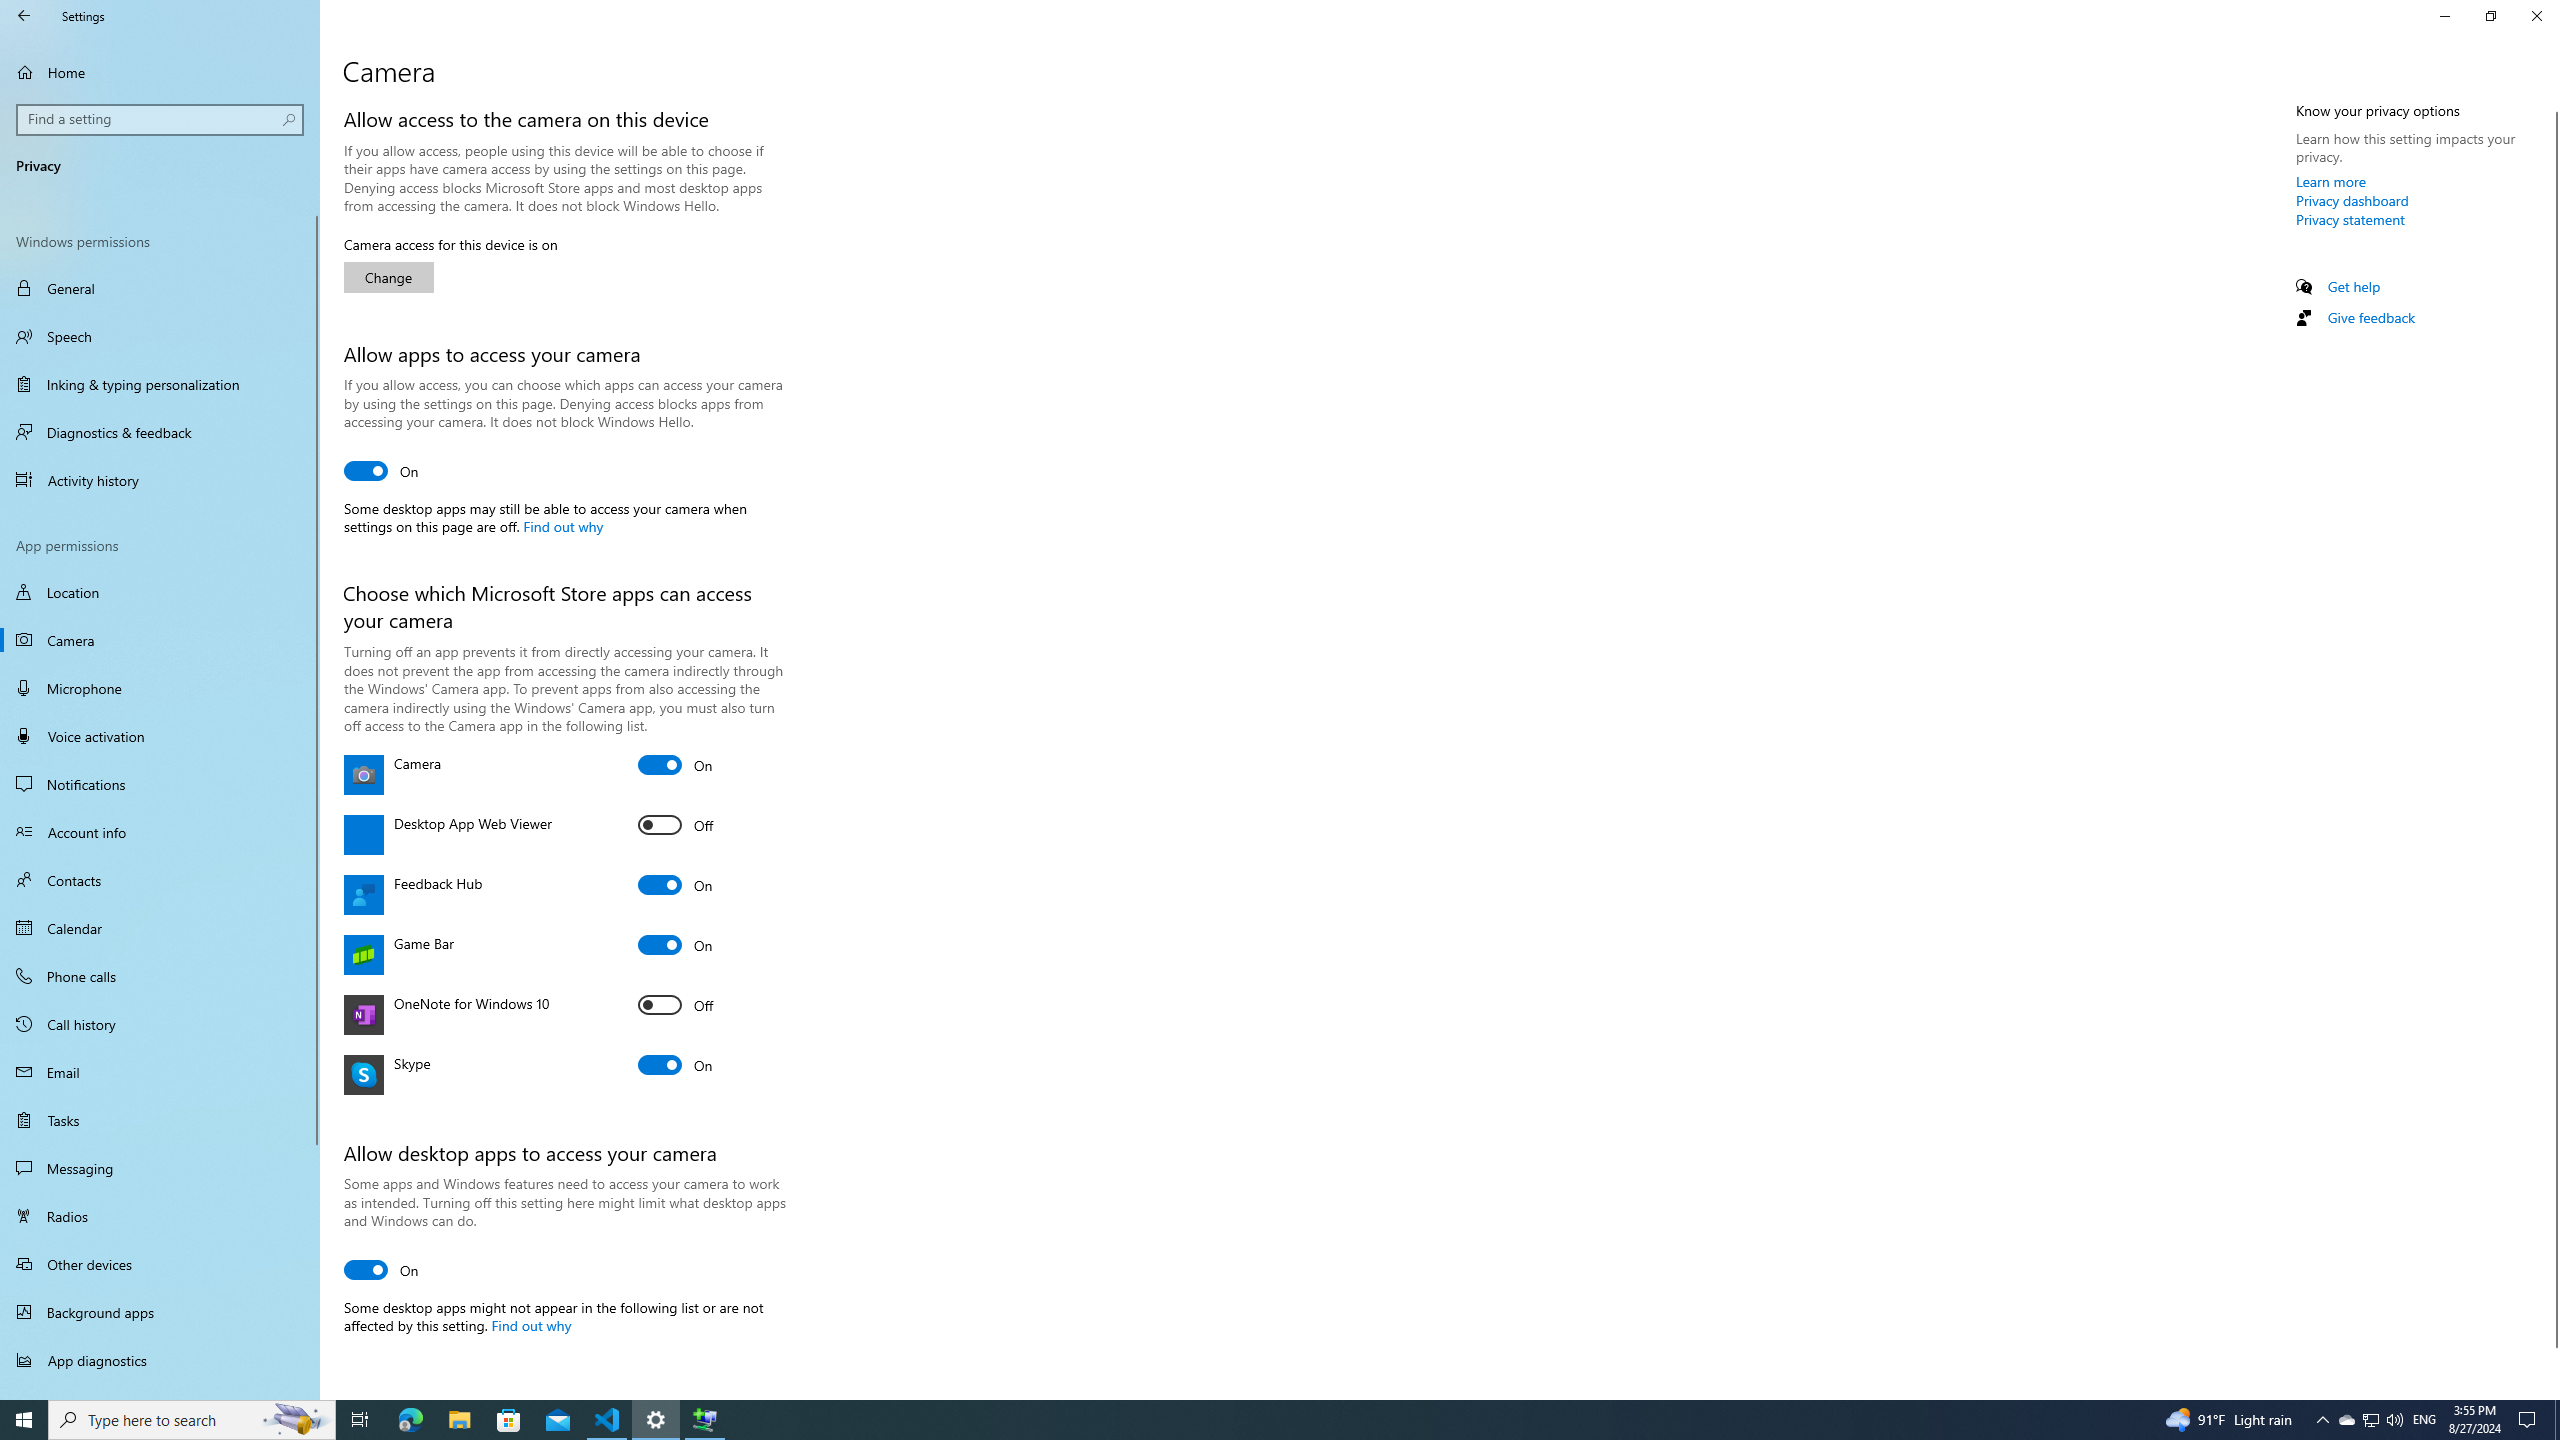 Image resolution: width=2560 pixels, height=1440 pixels. I want to click on Background apps, so click(160, 1312).